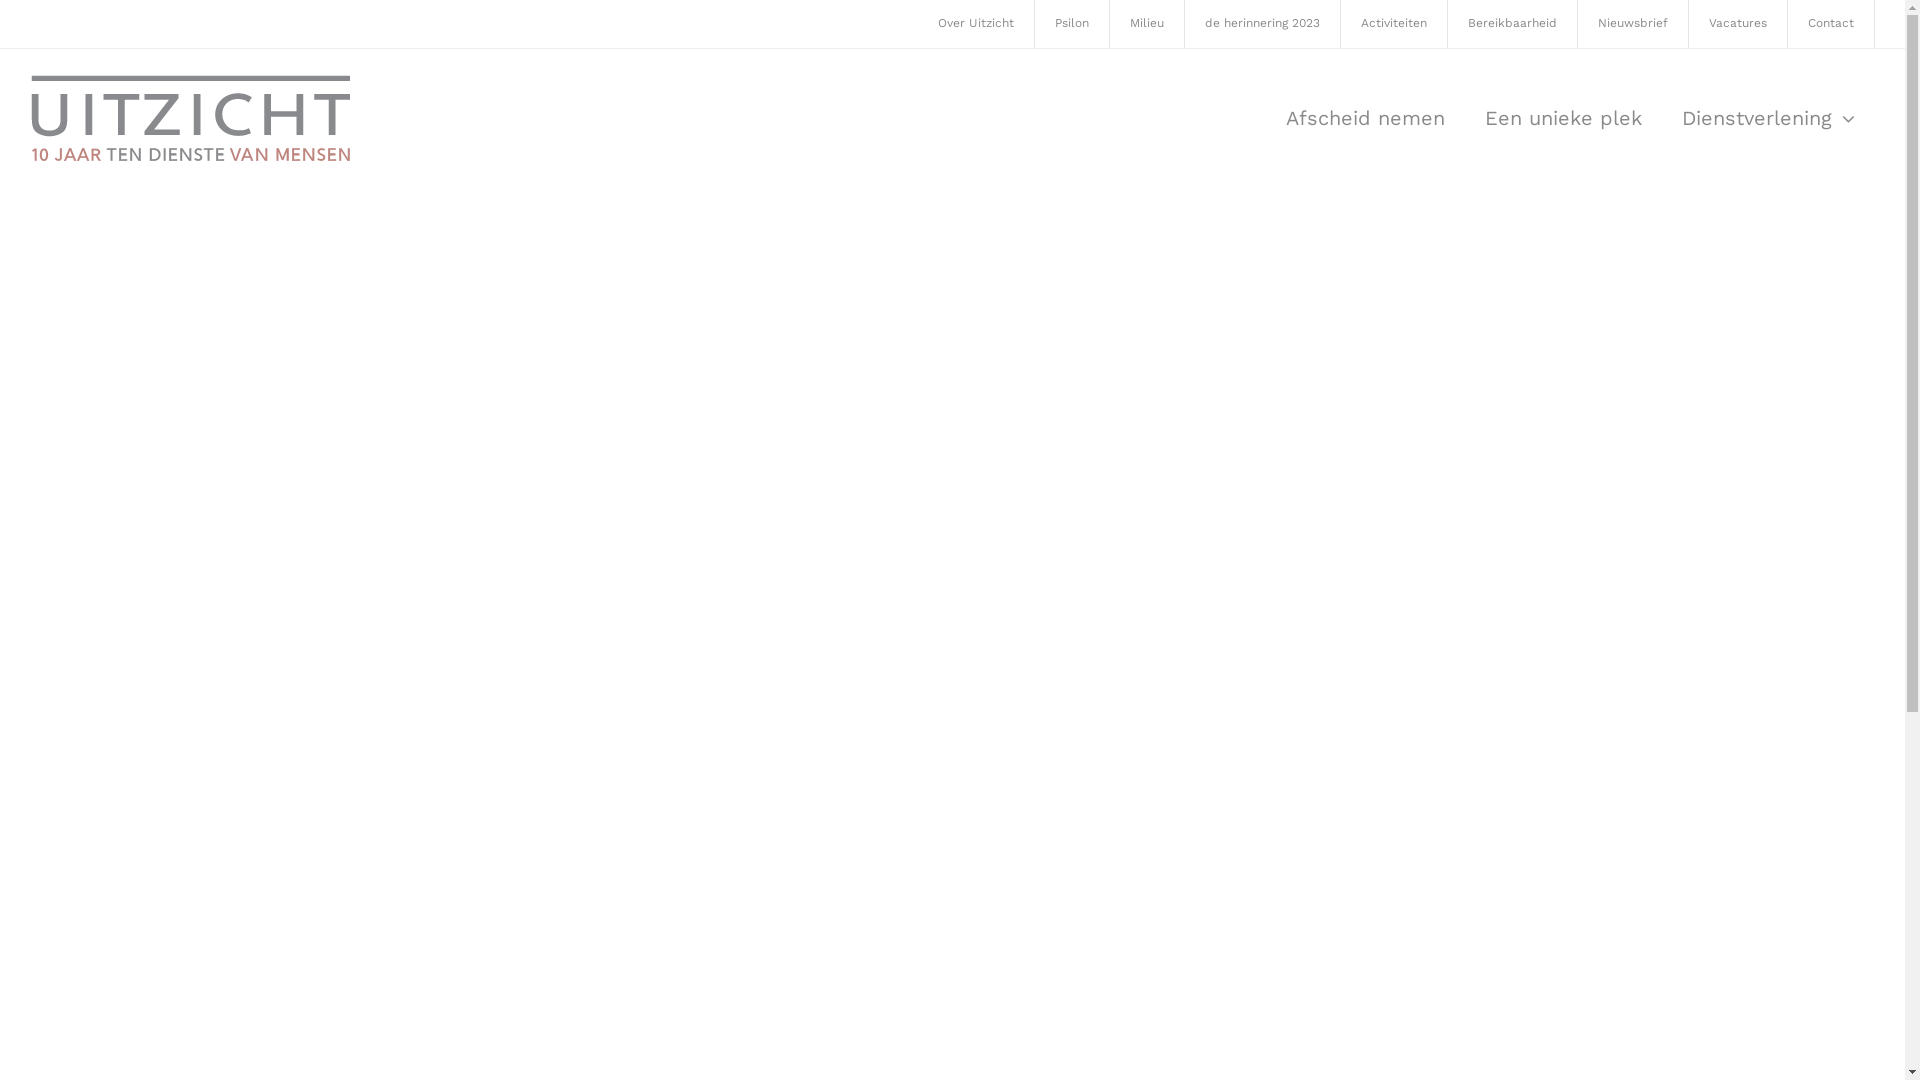  I want to click on Vacatures, so click(1738, 24).